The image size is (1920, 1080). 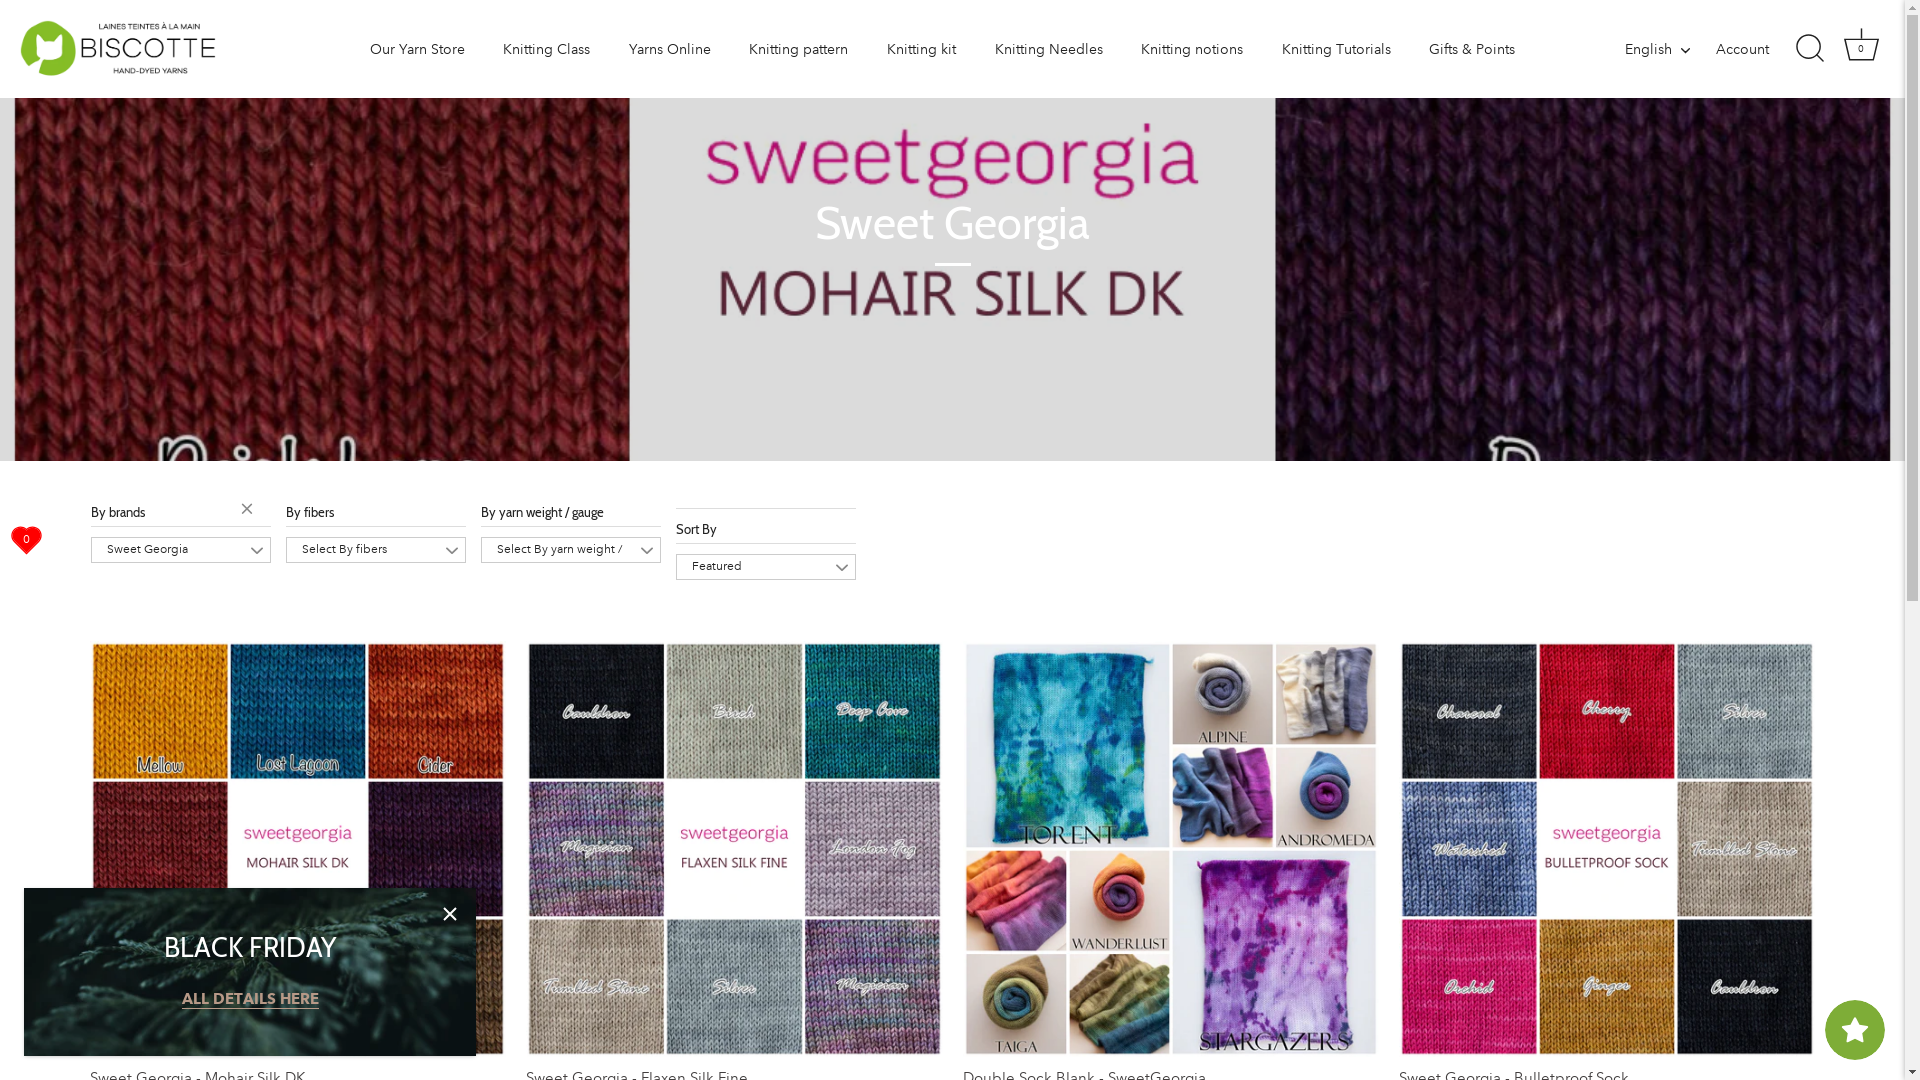 I want to click on English, so click(x=1668, y=49).